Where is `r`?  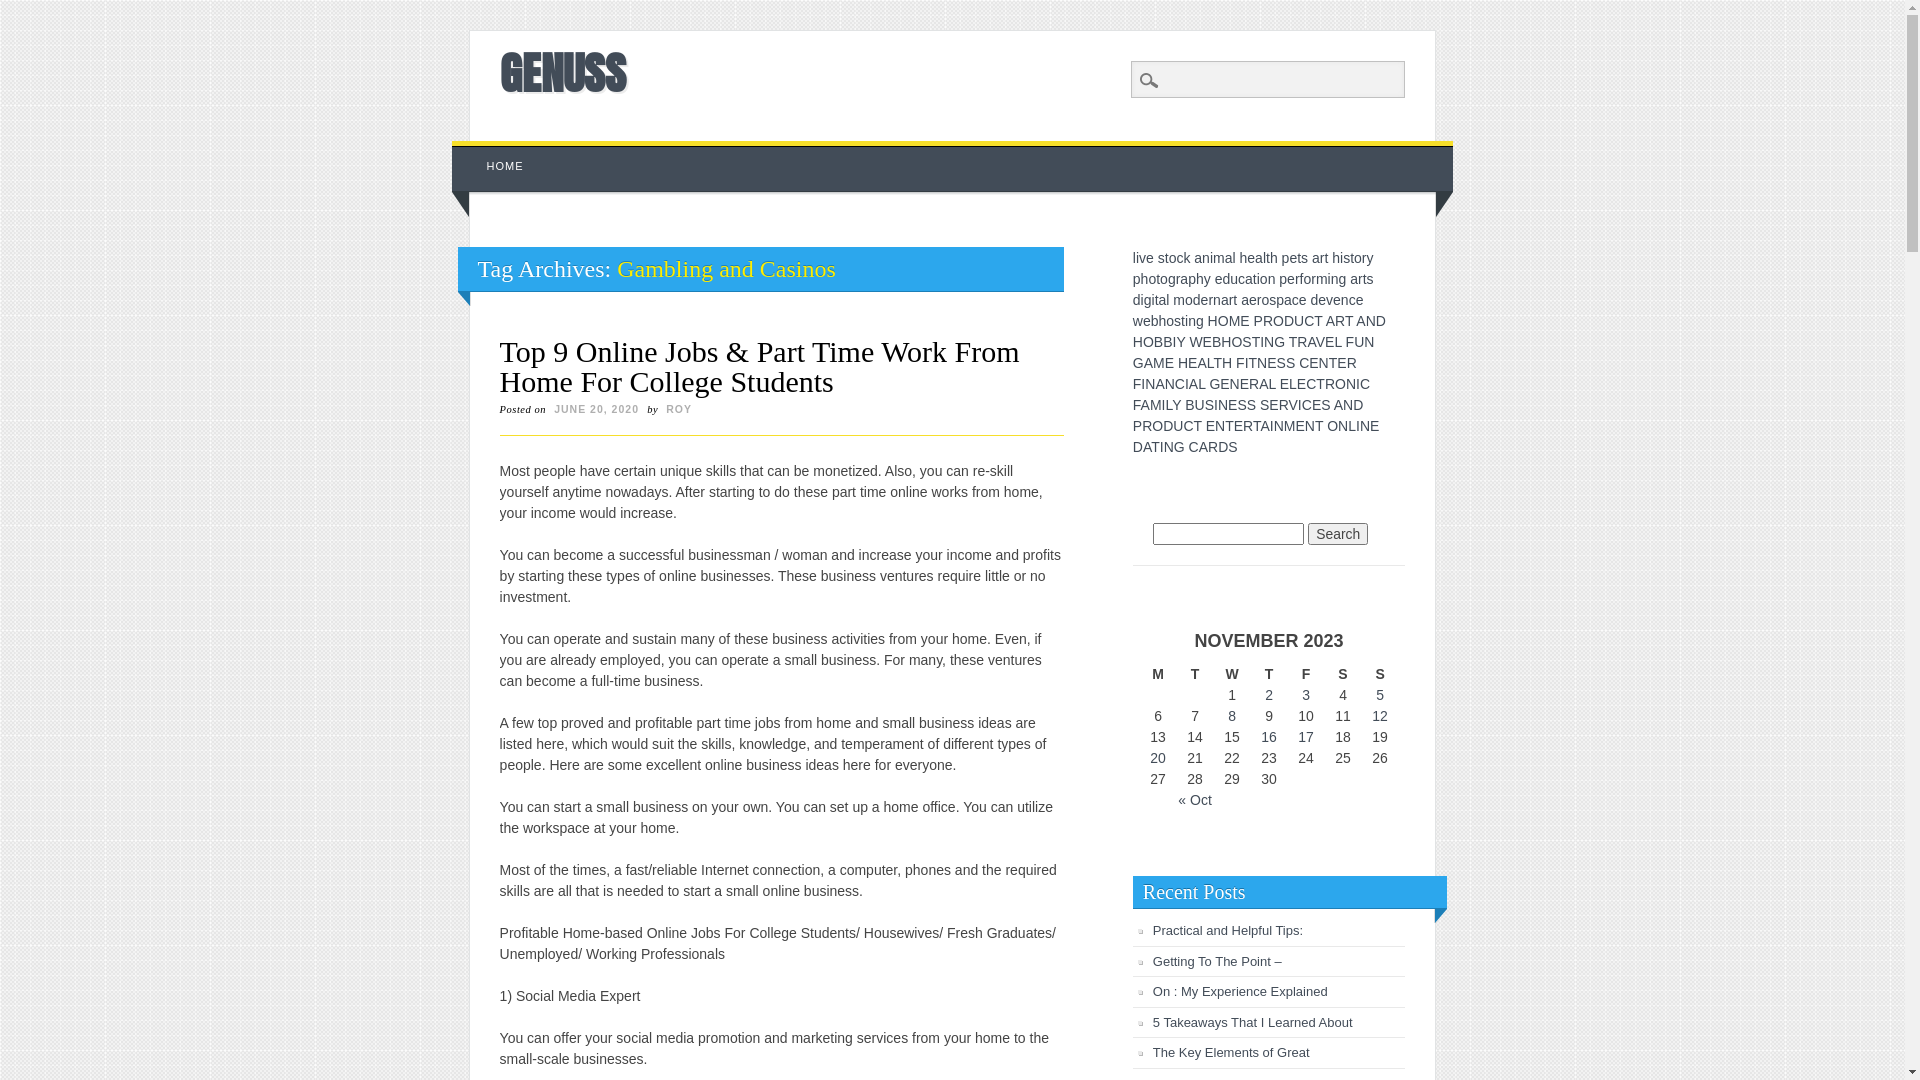
r is located at coordinates (1210, 300).